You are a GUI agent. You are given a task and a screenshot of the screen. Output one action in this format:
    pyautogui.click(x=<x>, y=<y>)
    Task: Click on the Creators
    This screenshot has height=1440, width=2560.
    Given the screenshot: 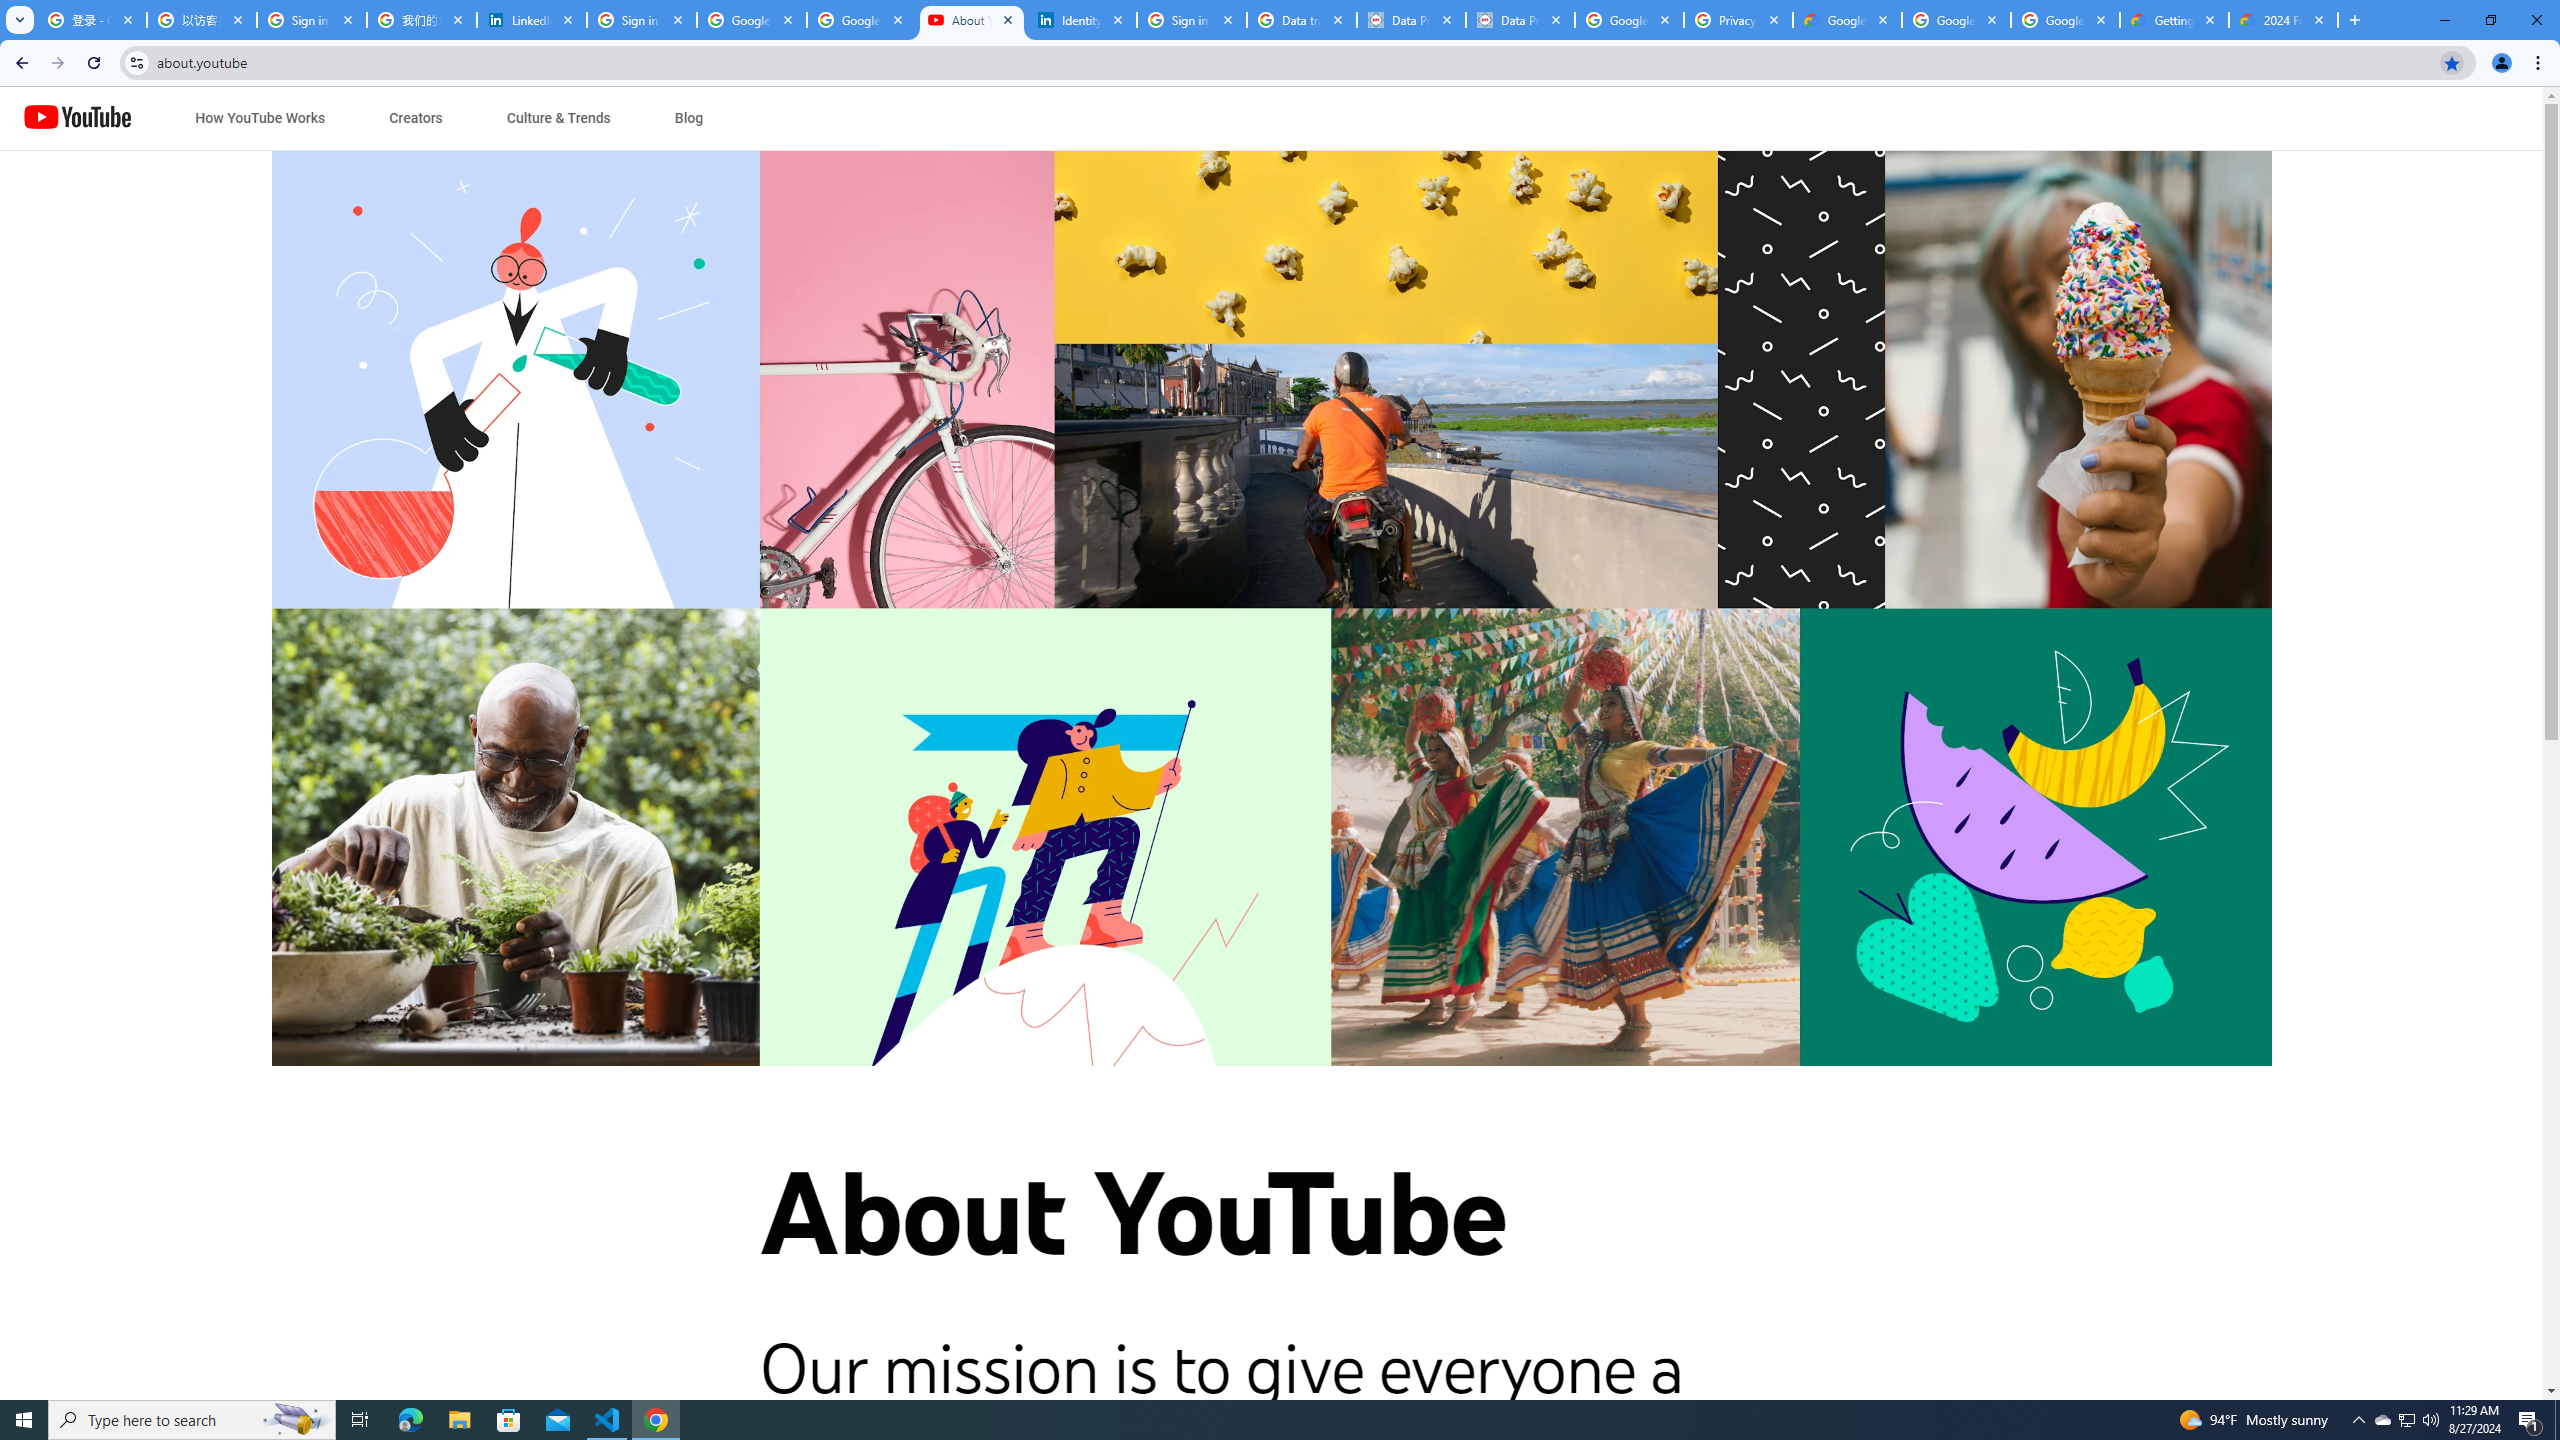 What is the action you would take?
    pyautogui.click(x=416, y=118)
    